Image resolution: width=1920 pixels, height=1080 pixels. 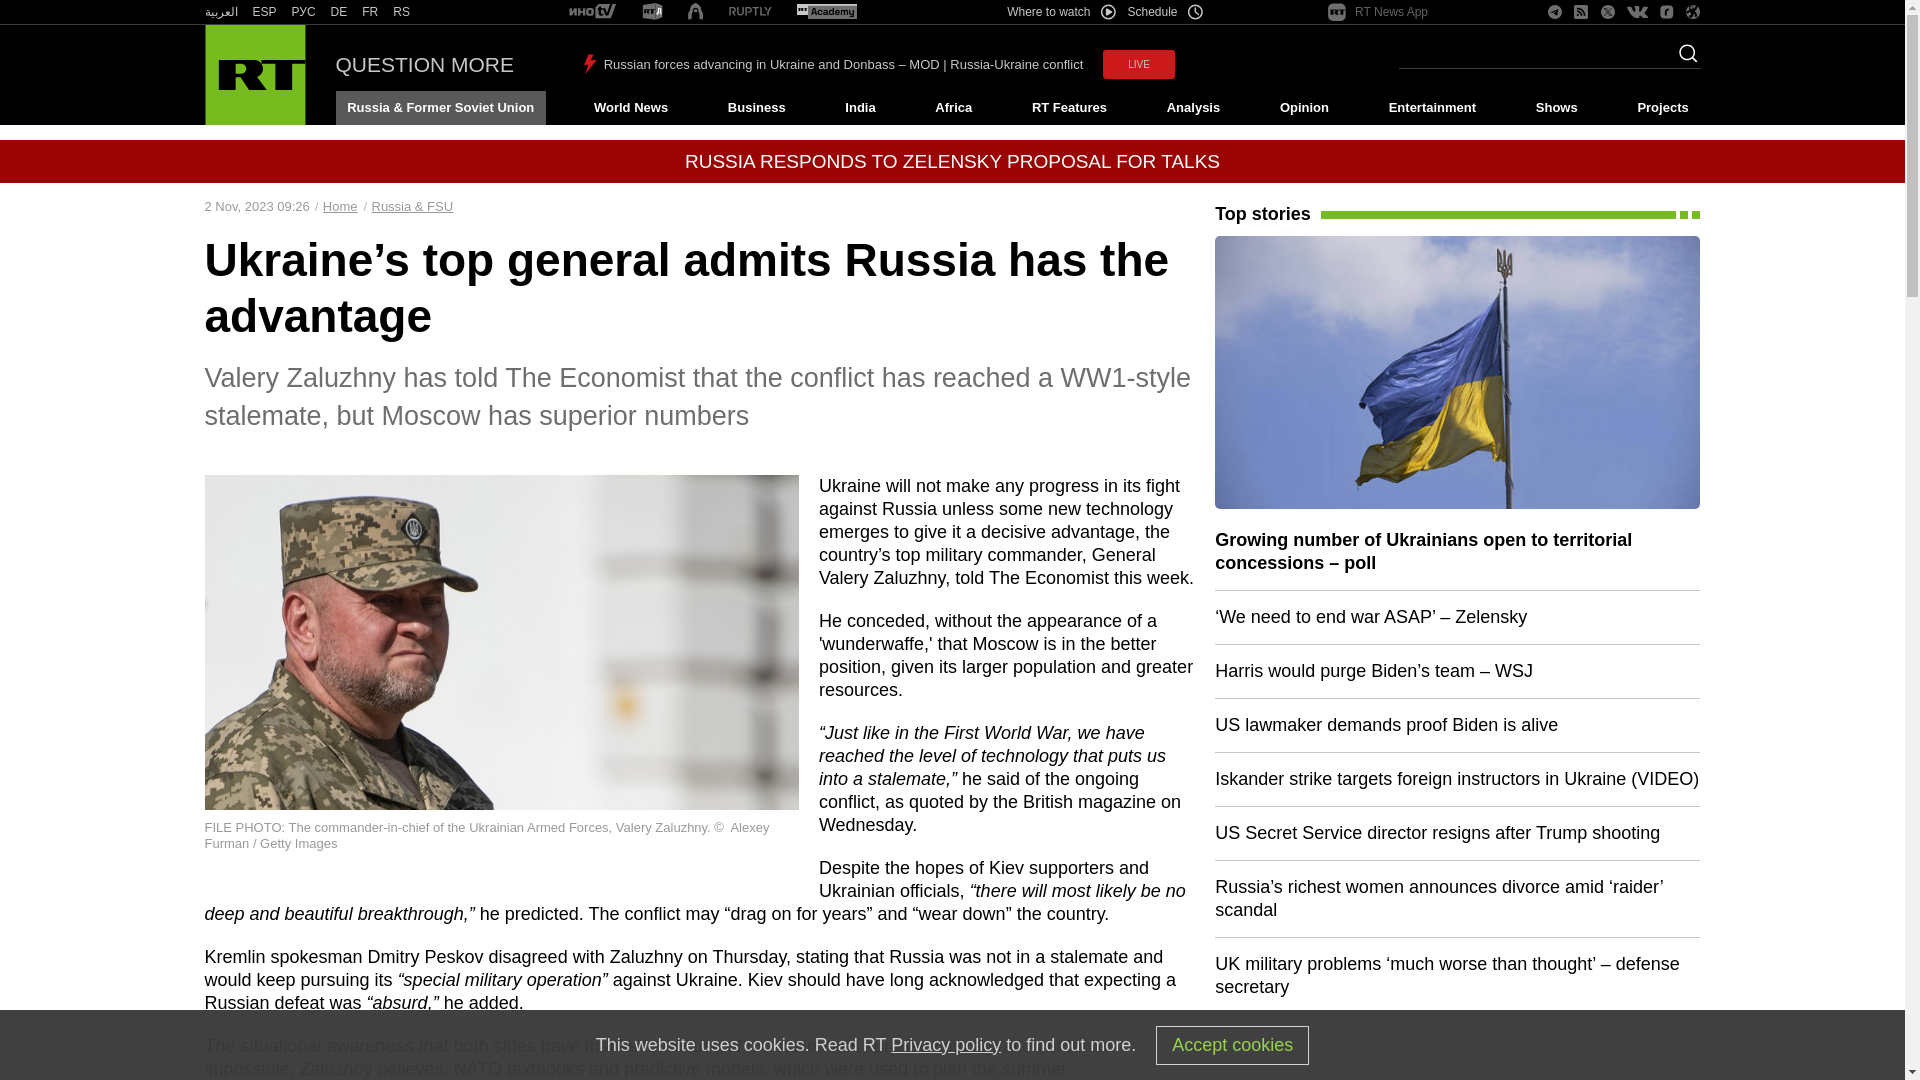 What do you see at coordinates (220, 12) in the screenshot?
I see `RT ` at bounding box center [220, 12].